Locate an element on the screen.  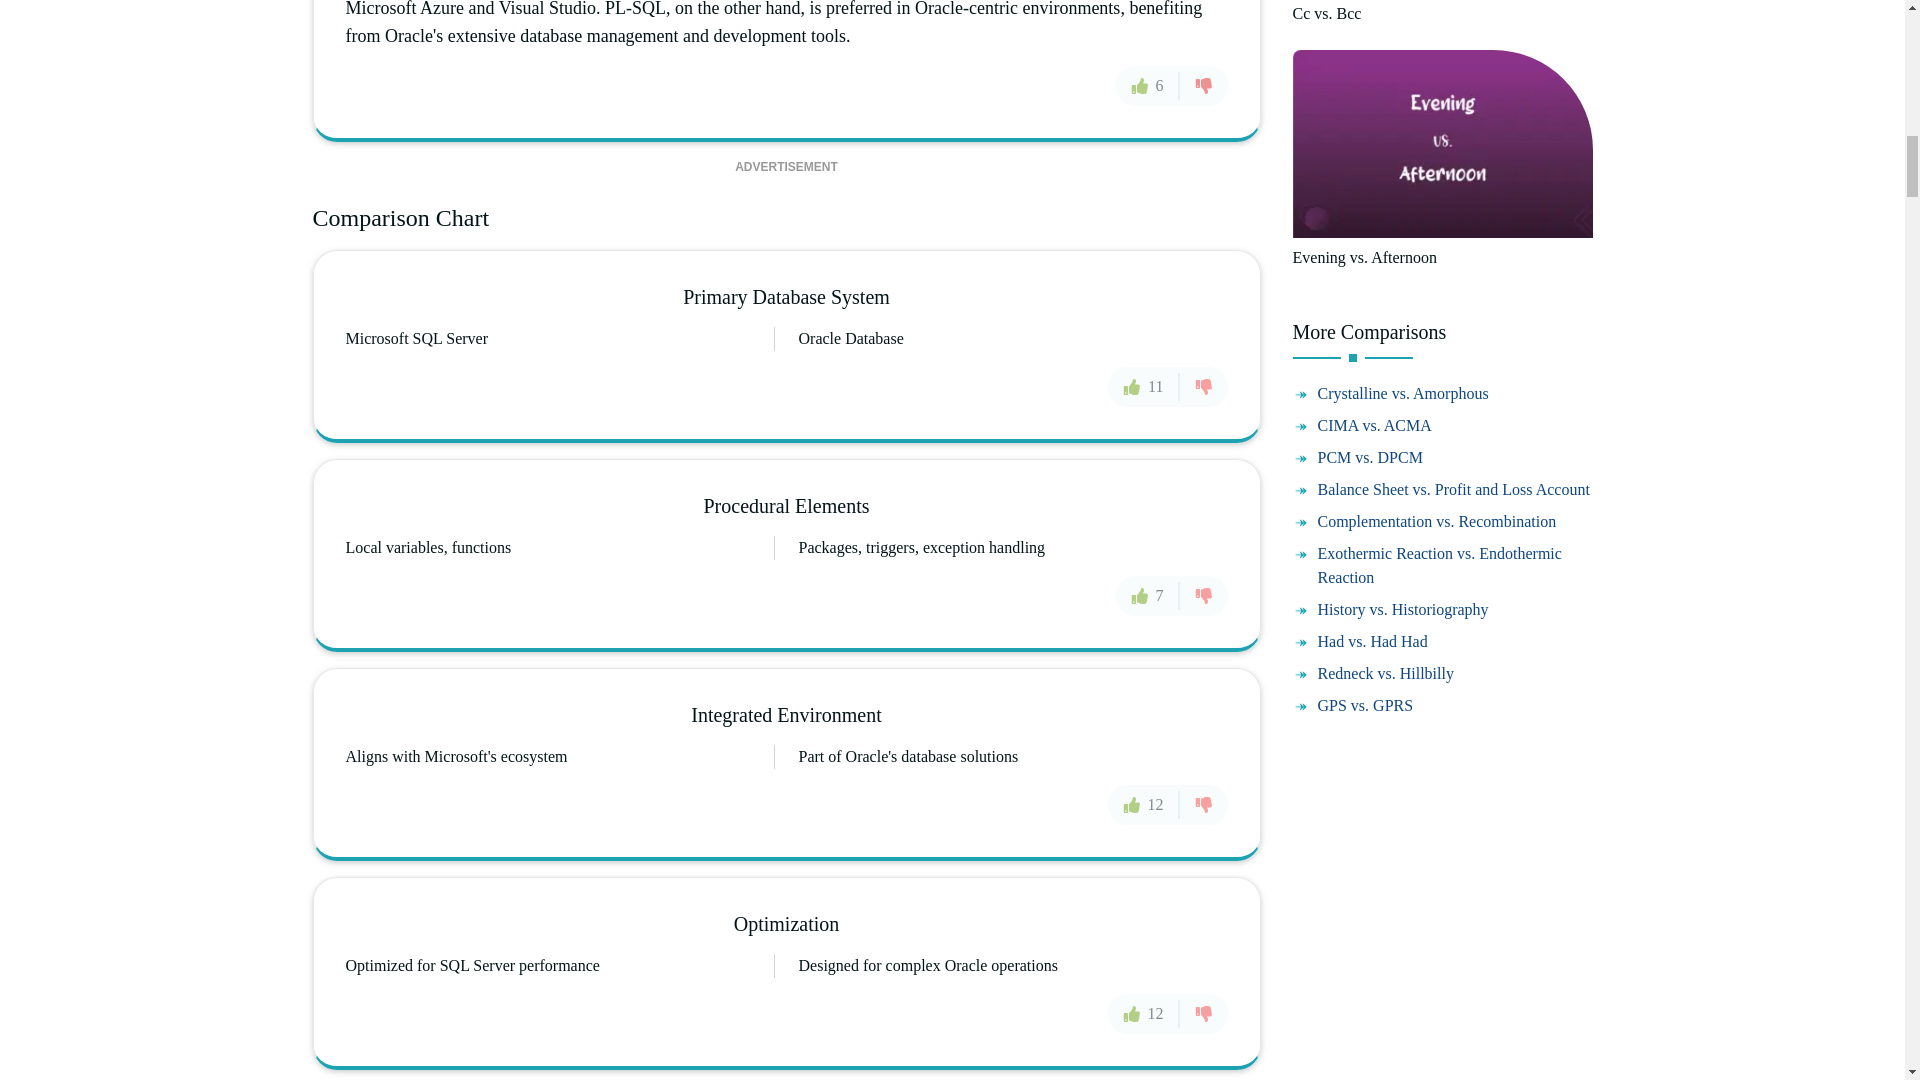
6 is located at coordinates (1148, 85).